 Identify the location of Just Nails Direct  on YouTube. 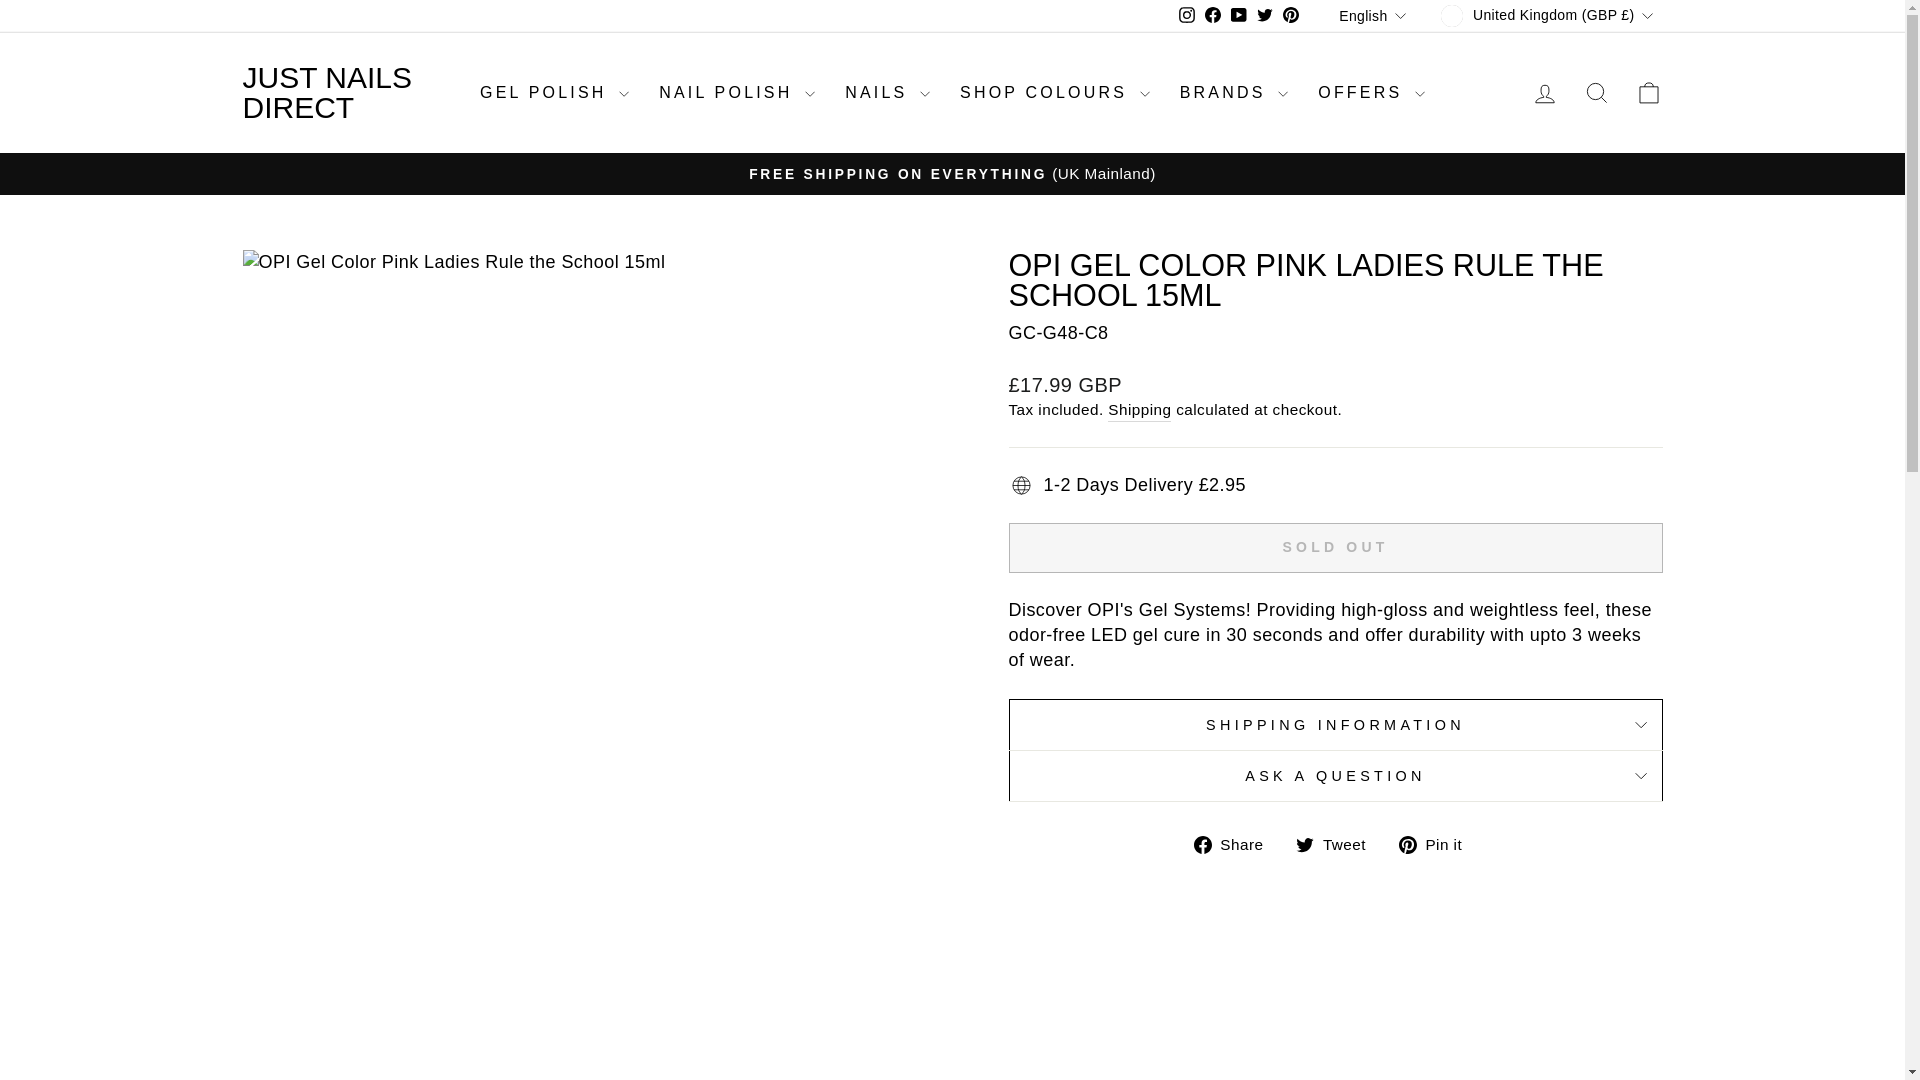
(1238, 16).